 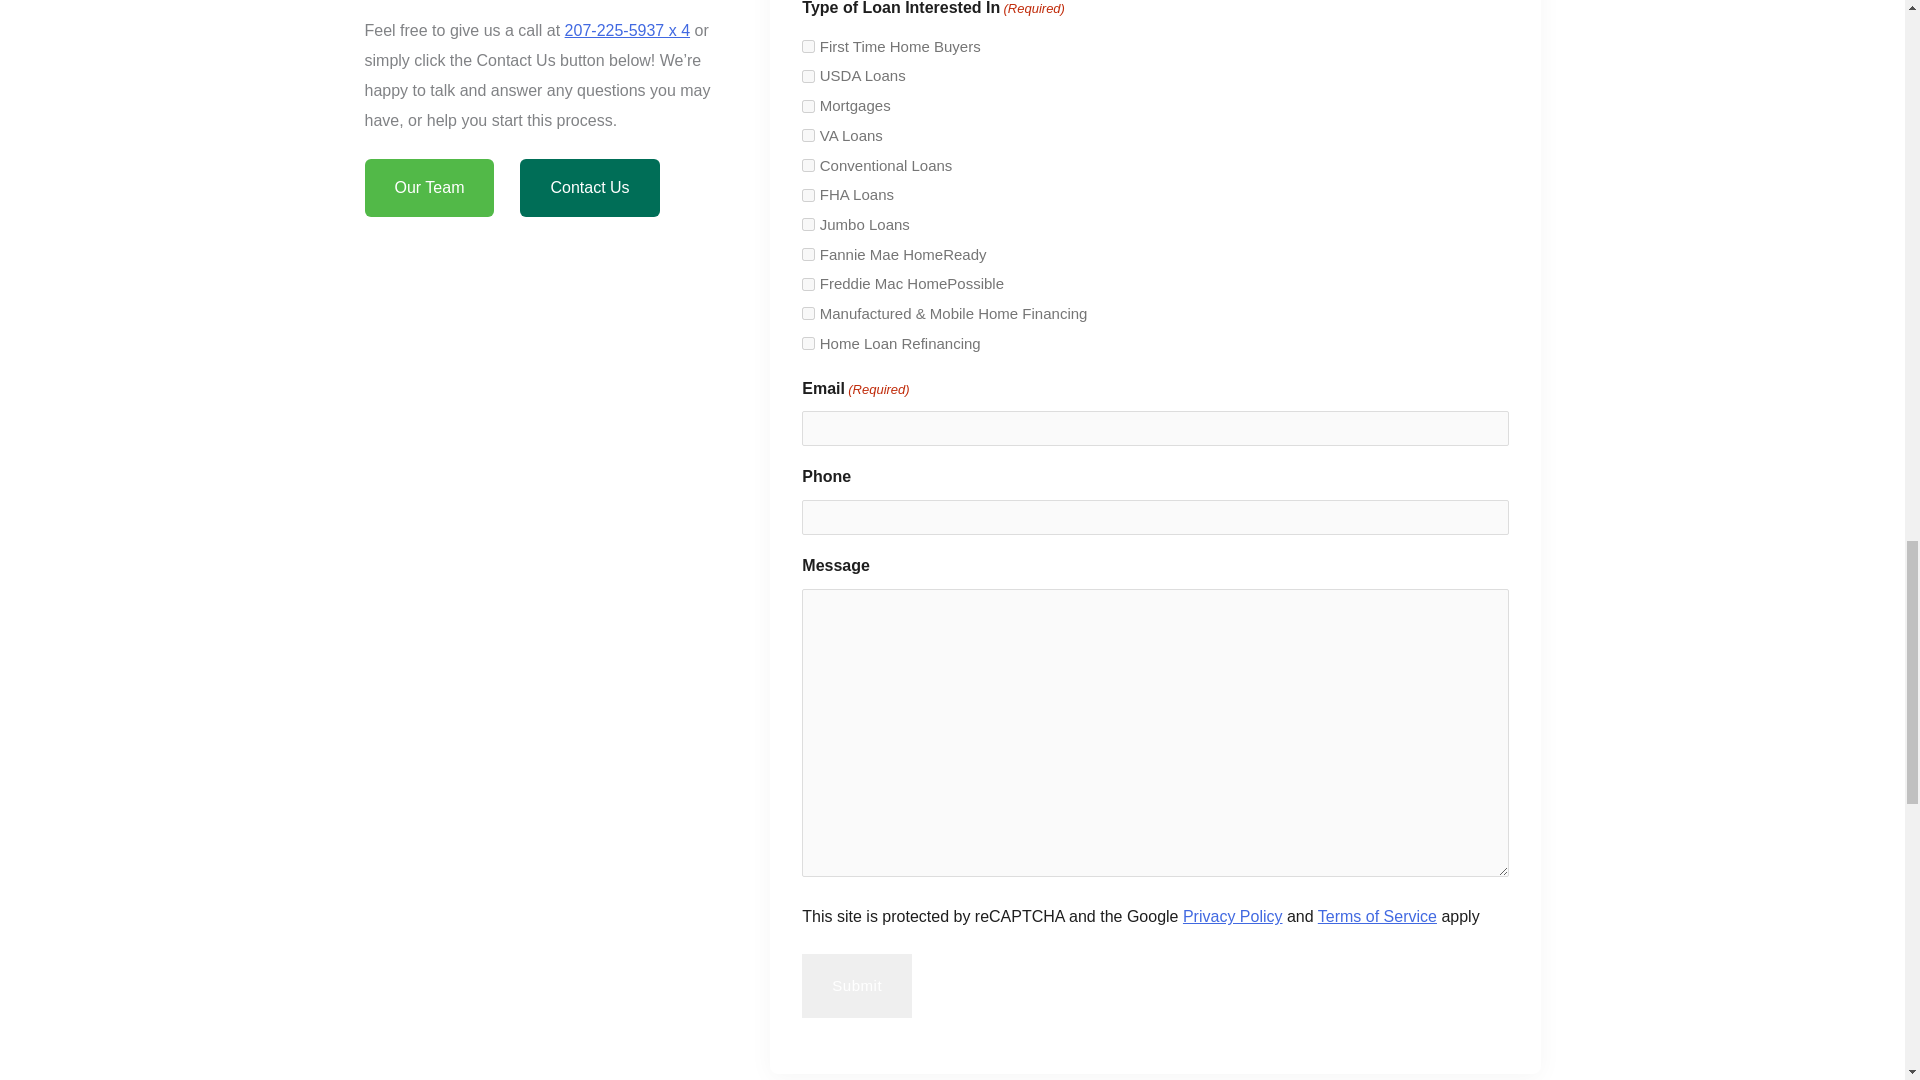 What do you see at coordinates (808, 195) in the screenshot?
I see `FHA Loans` at bounding box center [808, 195].